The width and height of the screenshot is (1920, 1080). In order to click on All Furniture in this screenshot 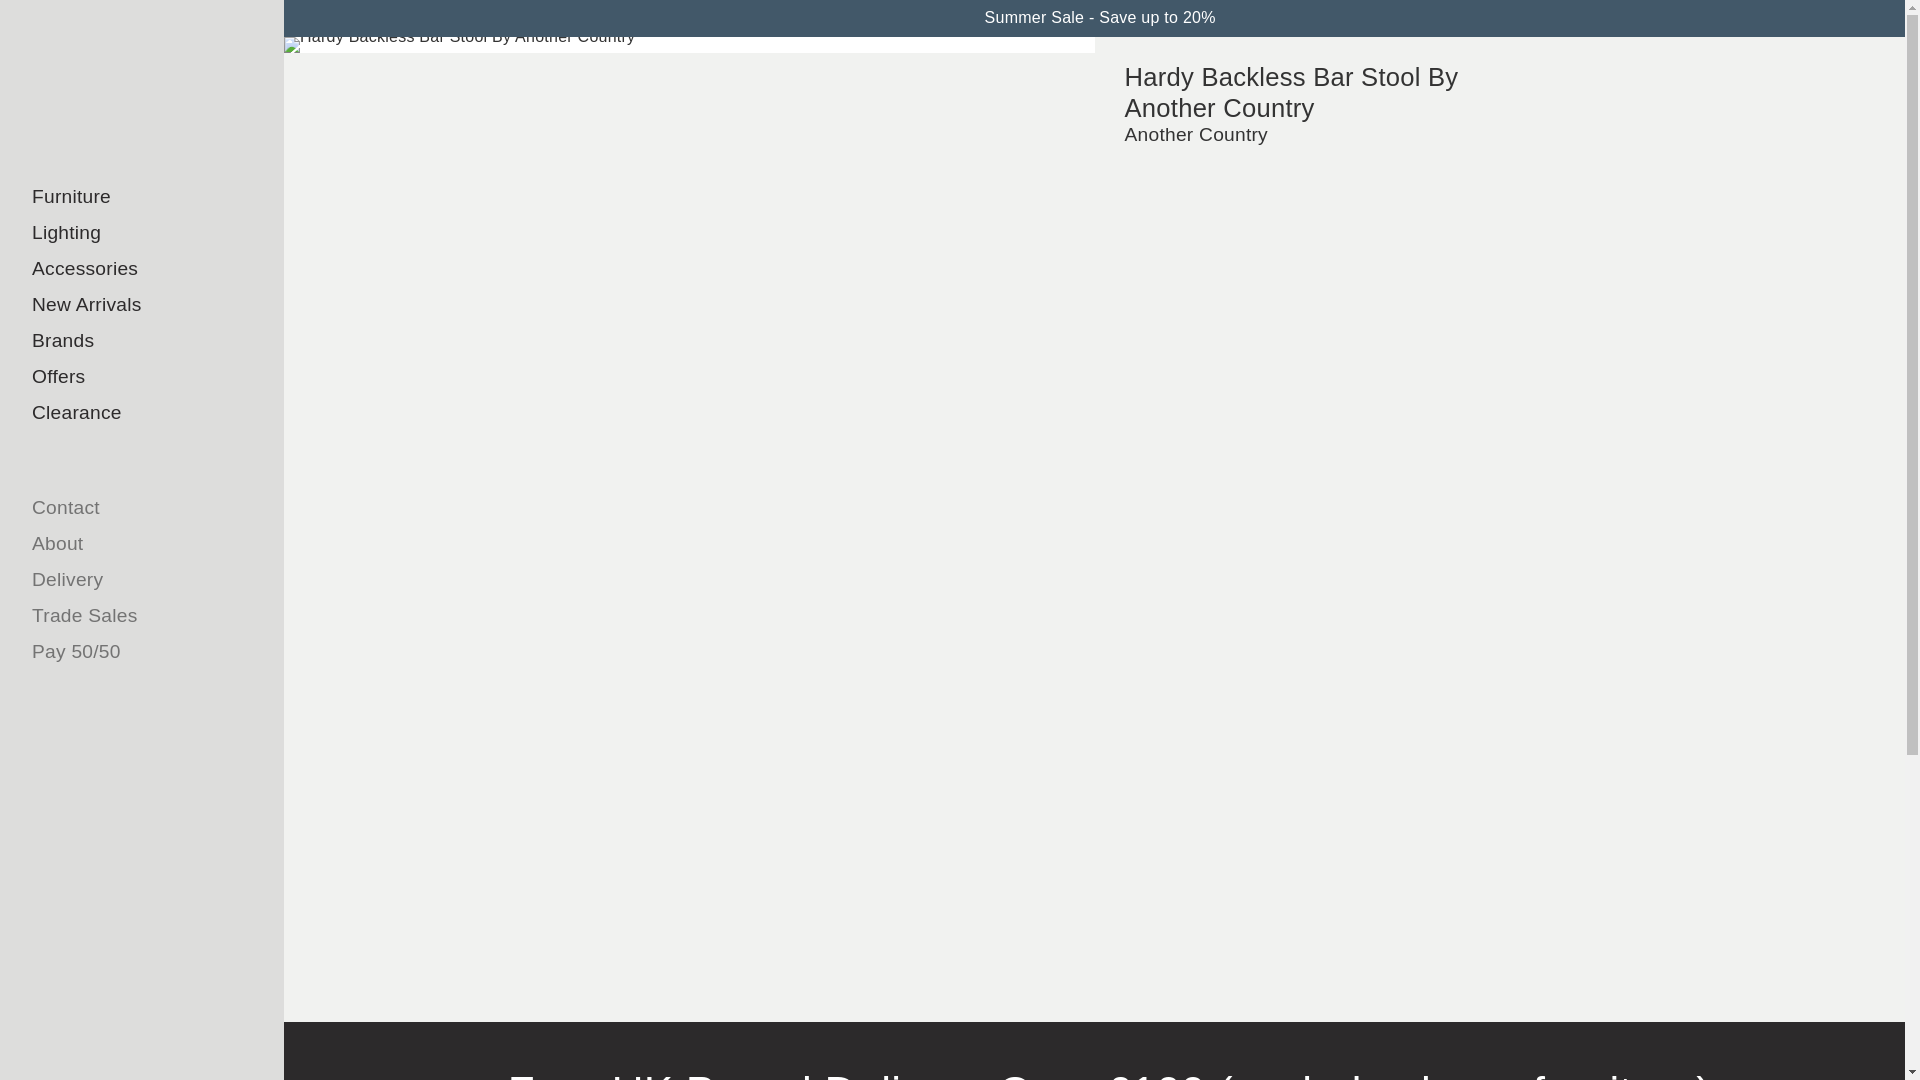, I will do `click(100, 236)`.